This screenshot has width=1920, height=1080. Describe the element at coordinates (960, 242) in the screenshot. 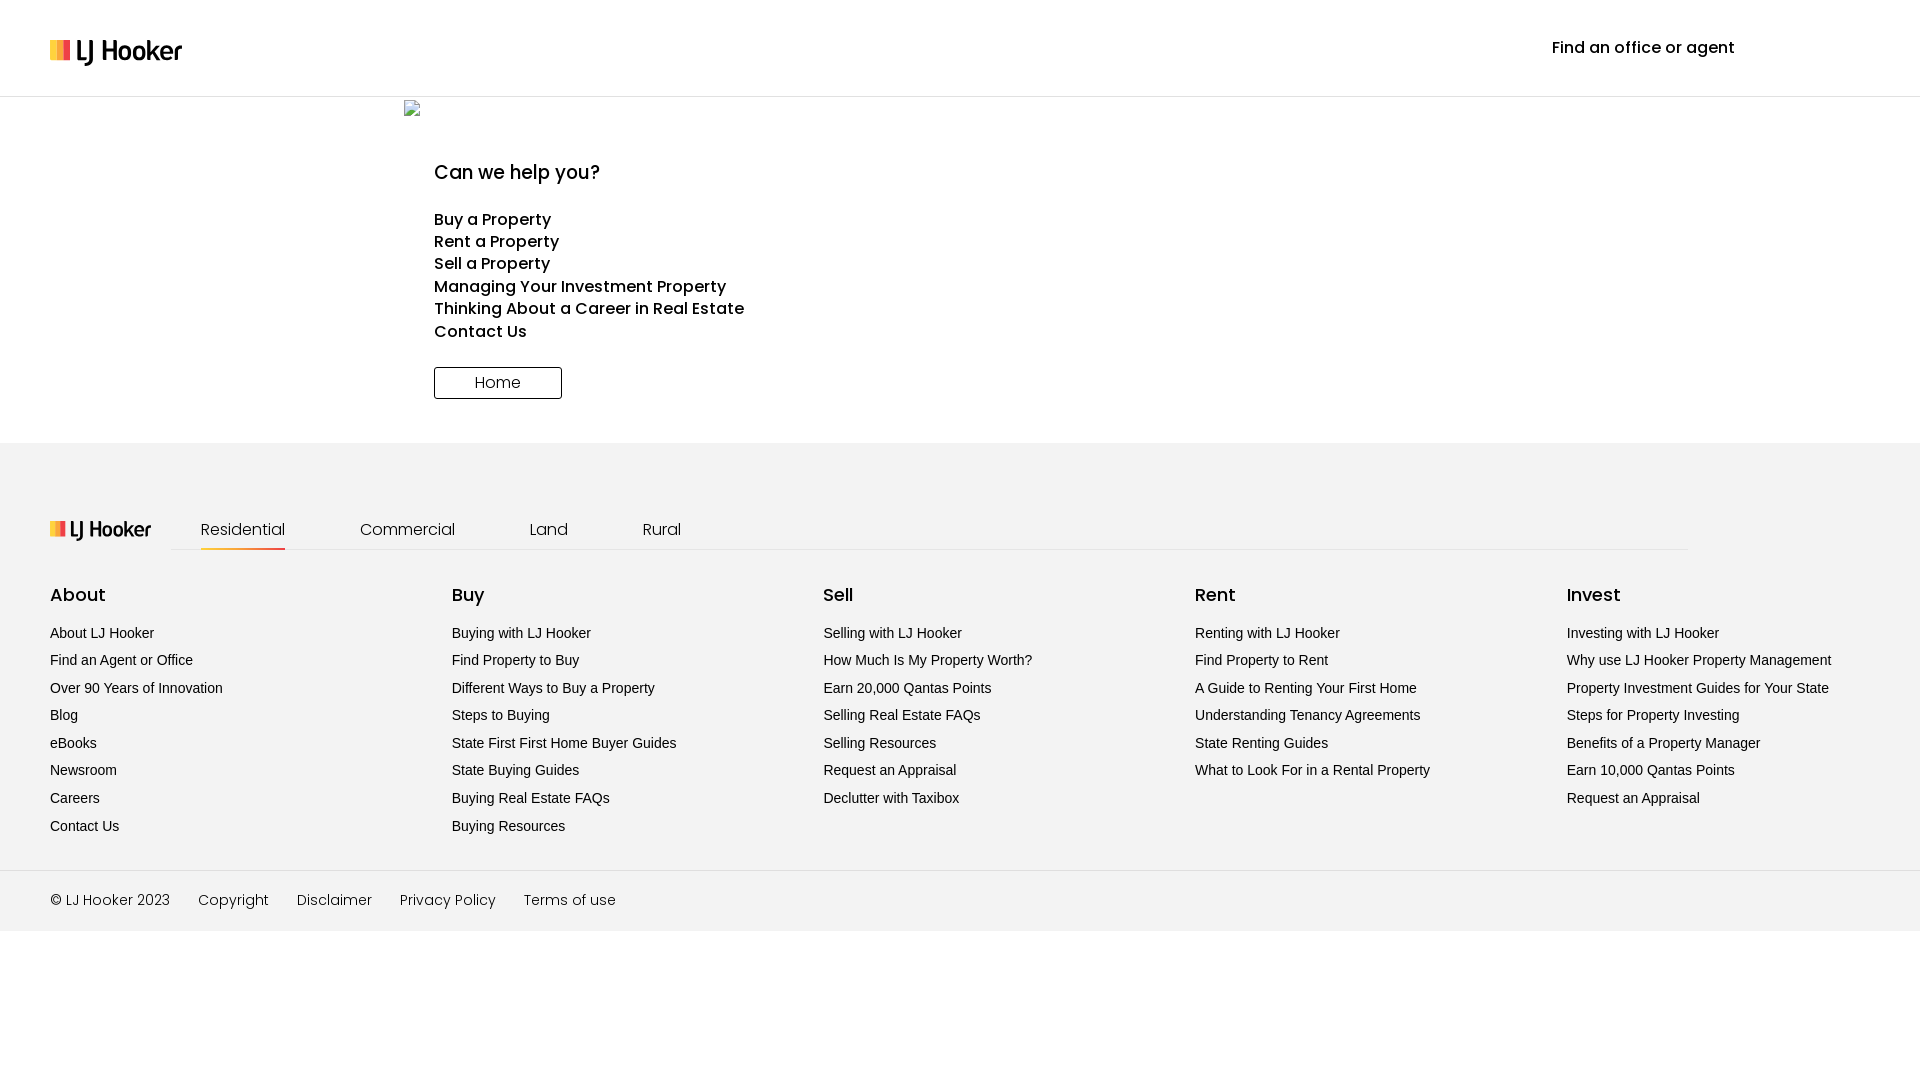

I see `Rent a Property` at that location.